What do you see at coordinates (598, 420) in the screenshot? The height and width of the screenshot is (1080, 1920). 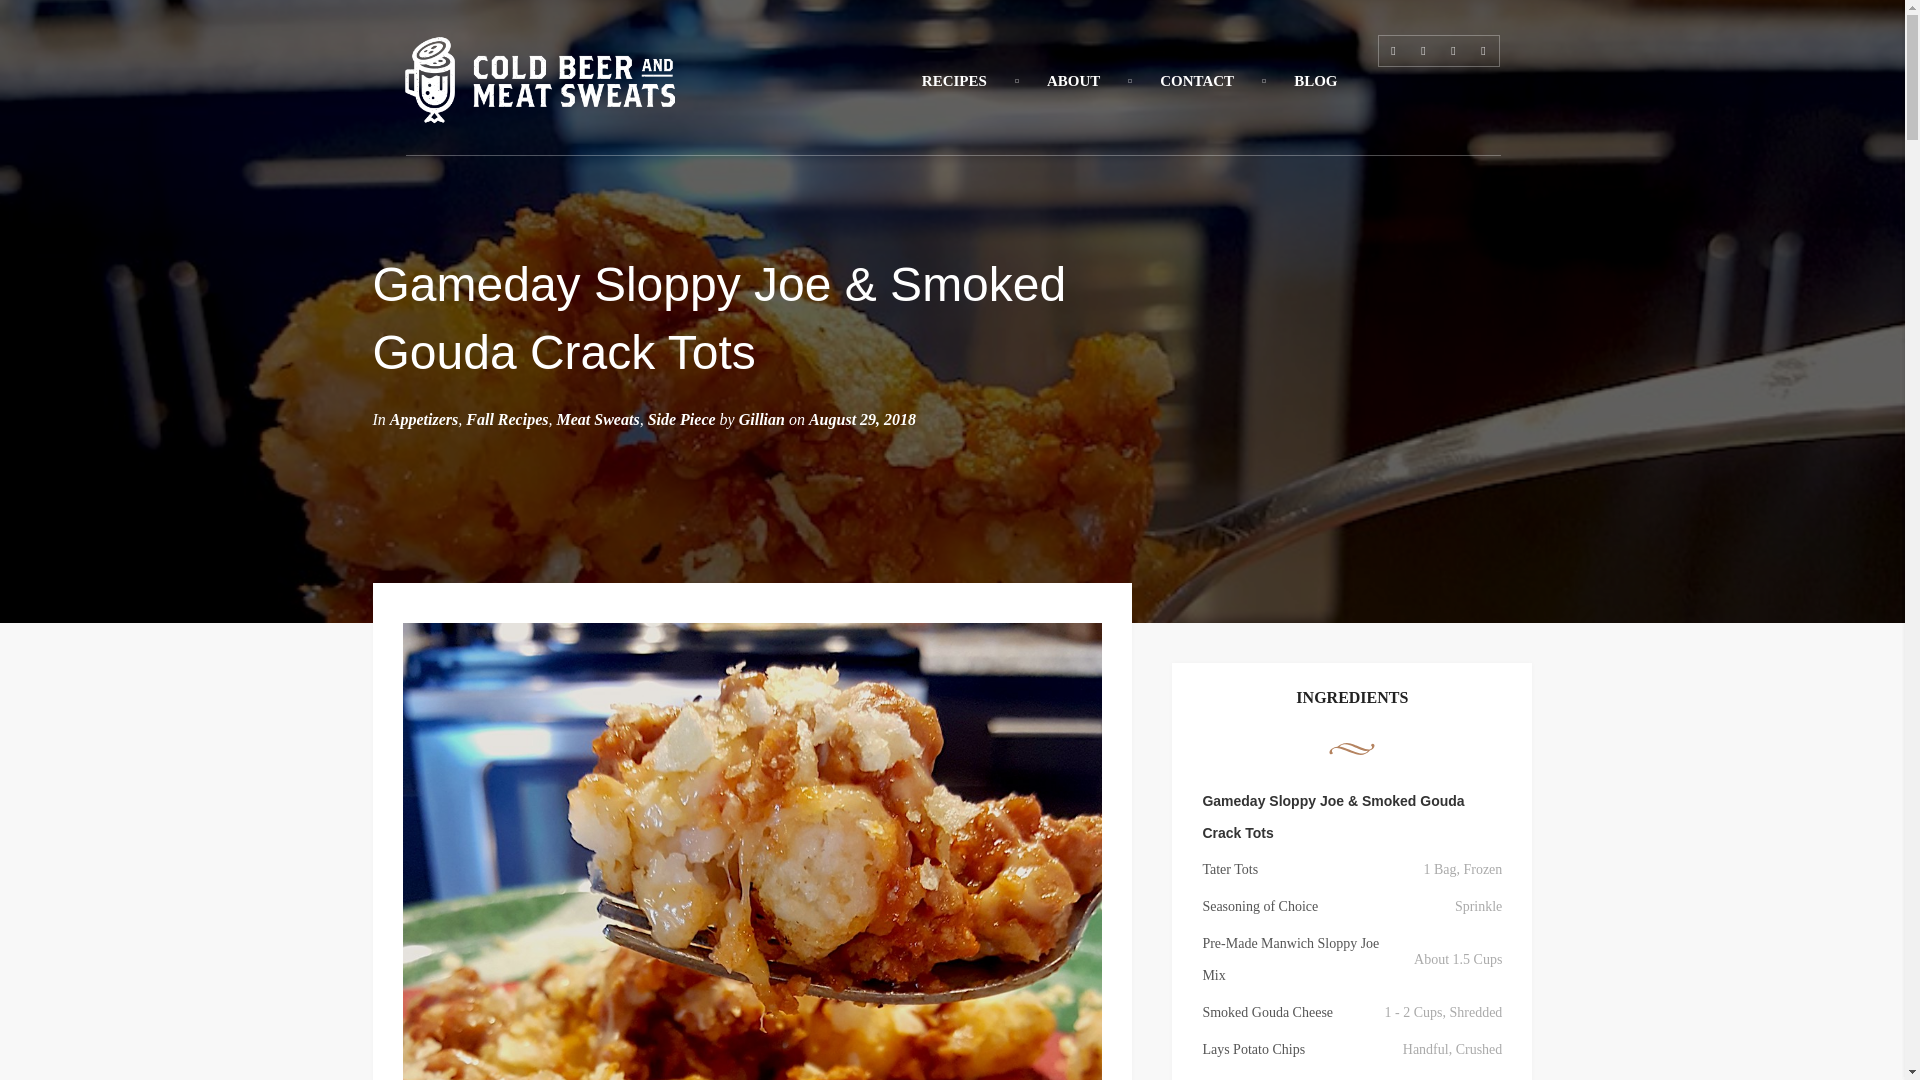 I see `Meat Sweats` at bounding box center [598, 420].